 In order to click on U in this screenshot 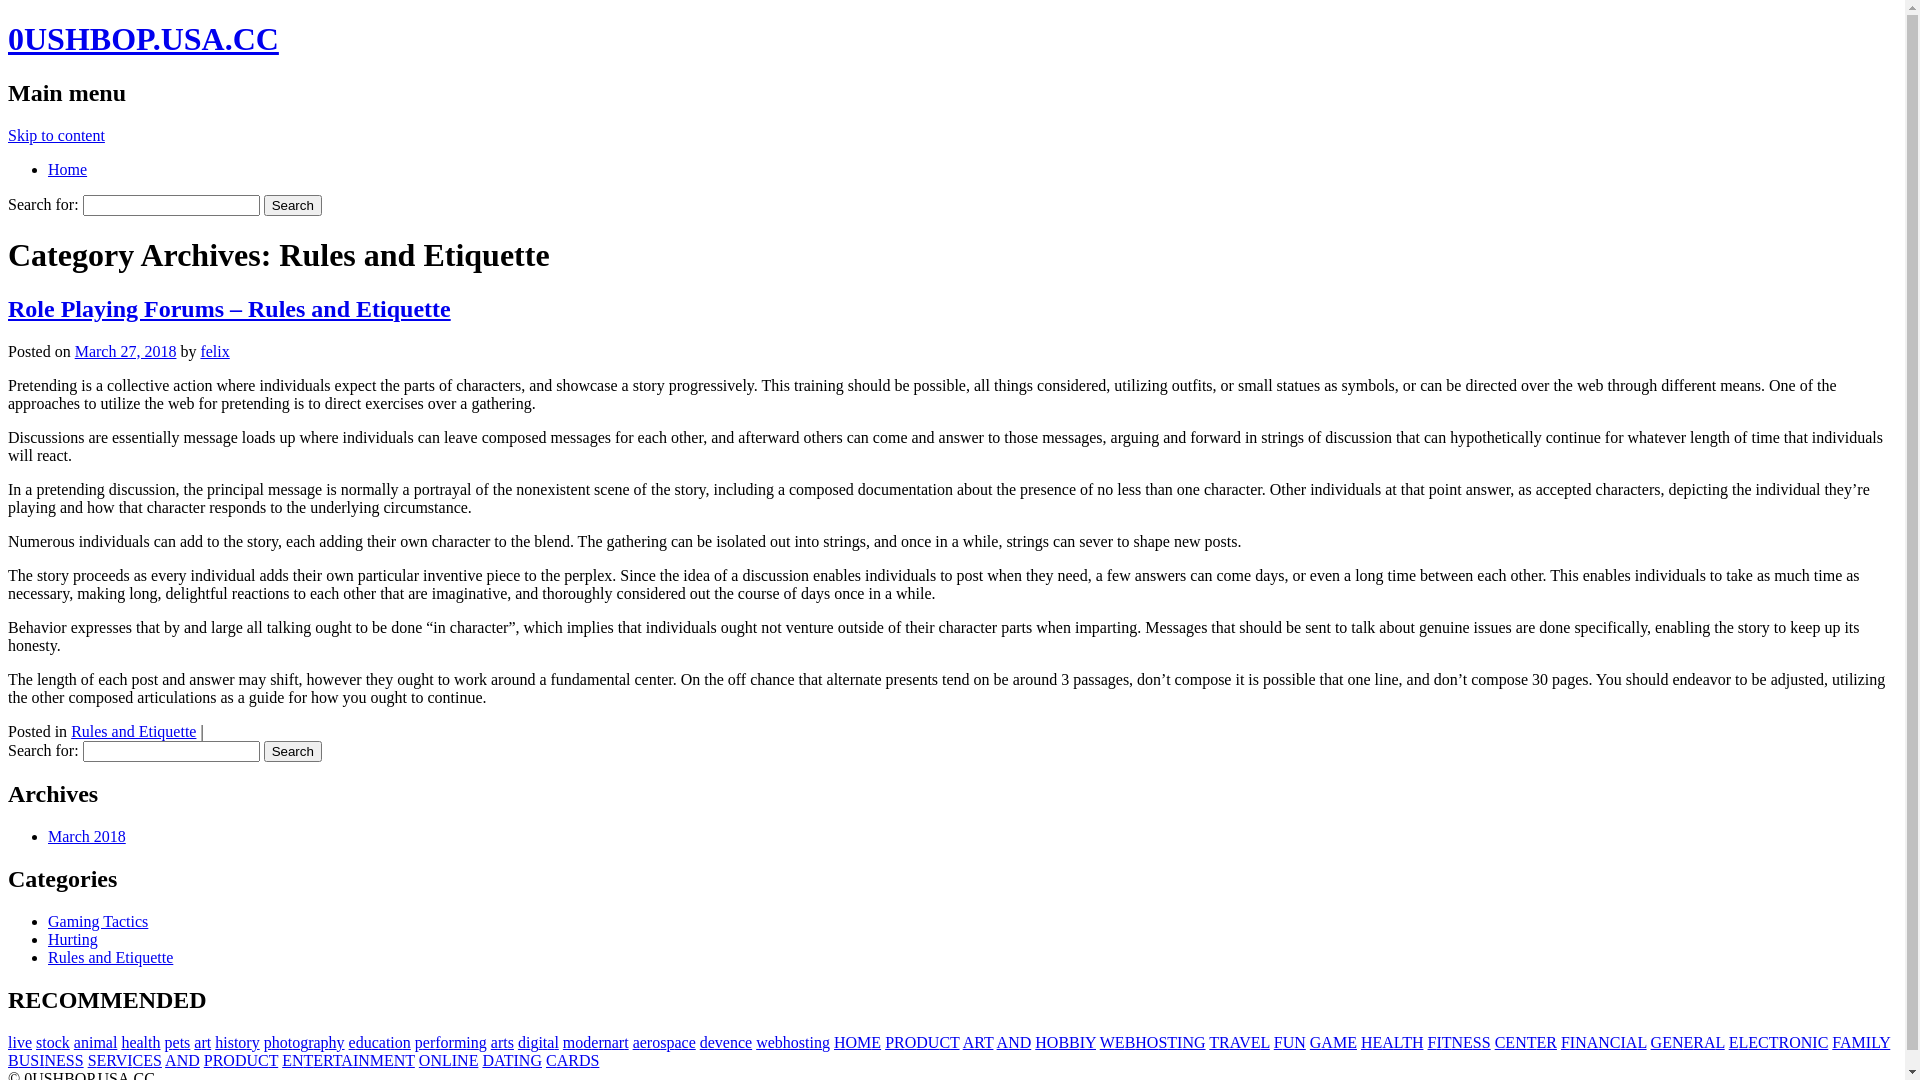, I will do `click(1289, 1042)`.